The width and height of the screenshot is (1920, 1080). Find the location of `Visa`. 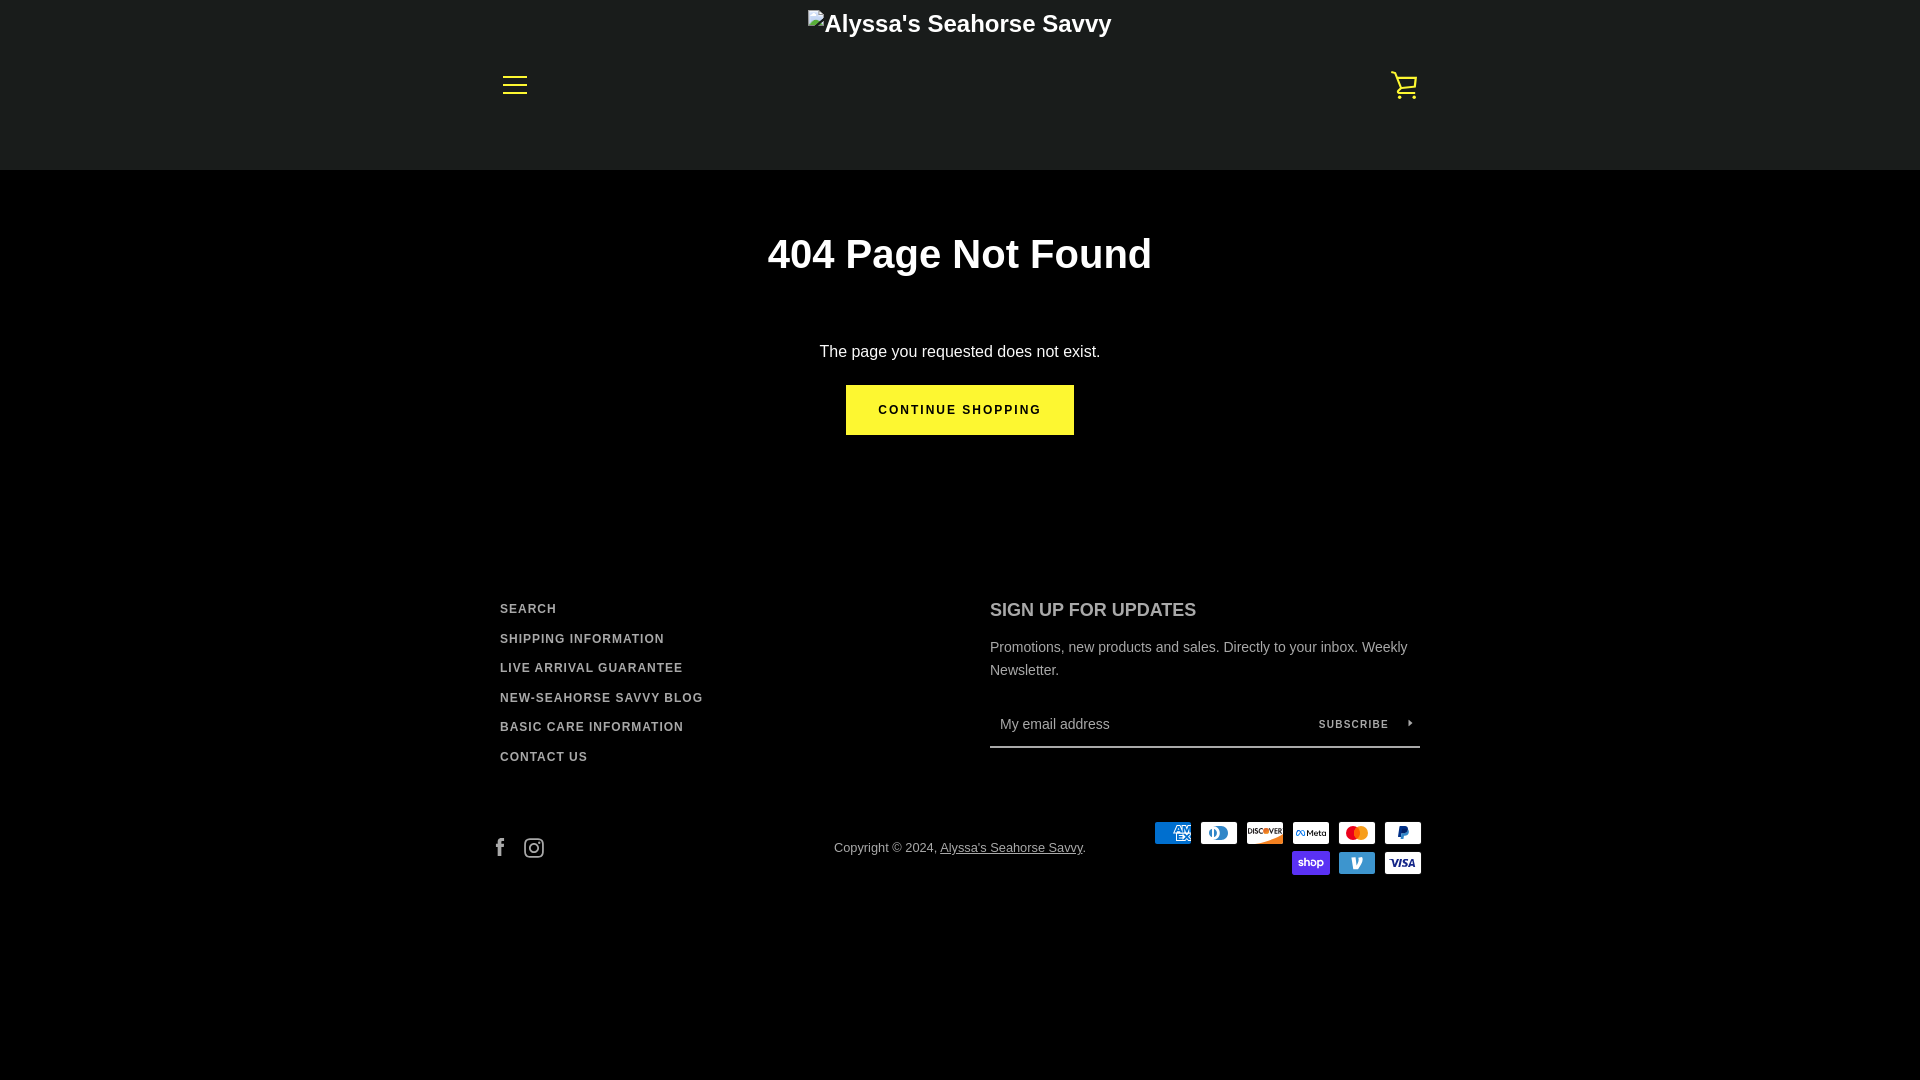

Visa is located at coordinates (1403, 862).